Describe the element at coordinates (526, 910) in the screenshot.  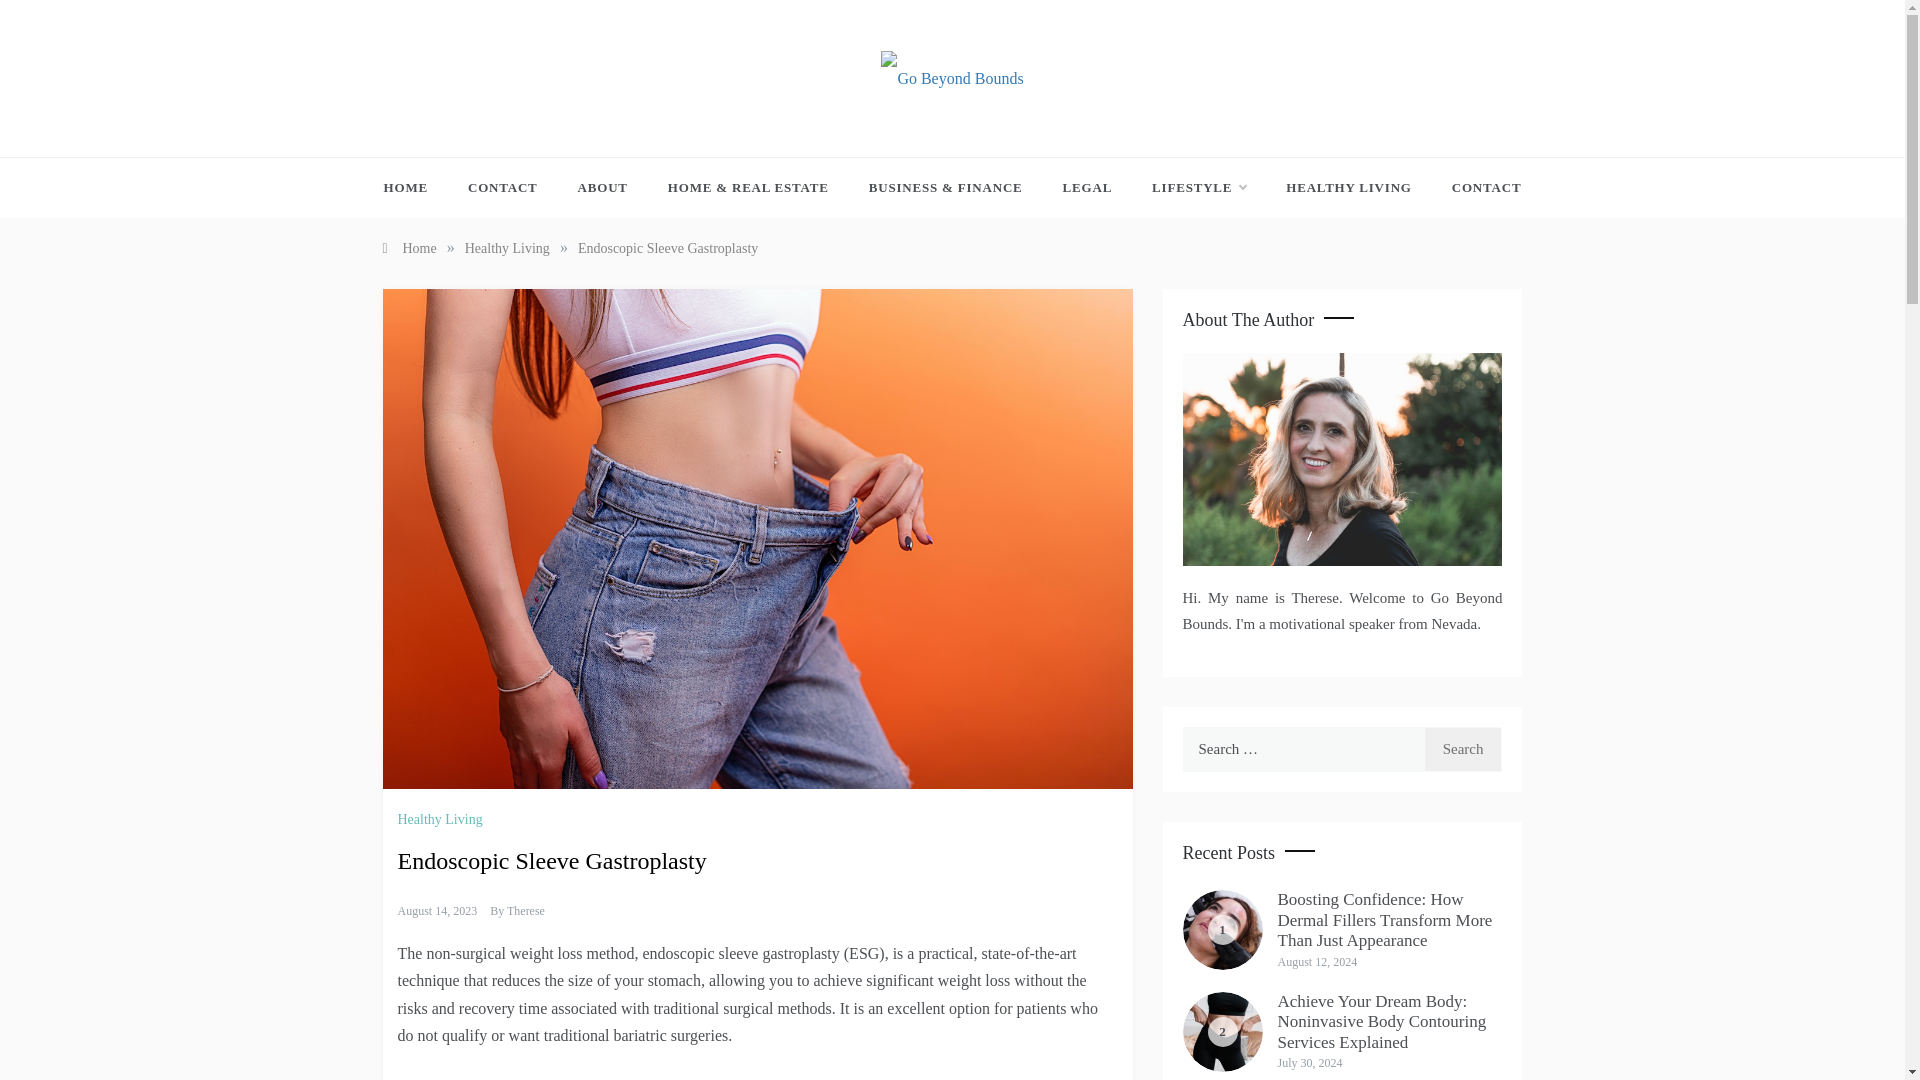
I see `Therese` at that location.